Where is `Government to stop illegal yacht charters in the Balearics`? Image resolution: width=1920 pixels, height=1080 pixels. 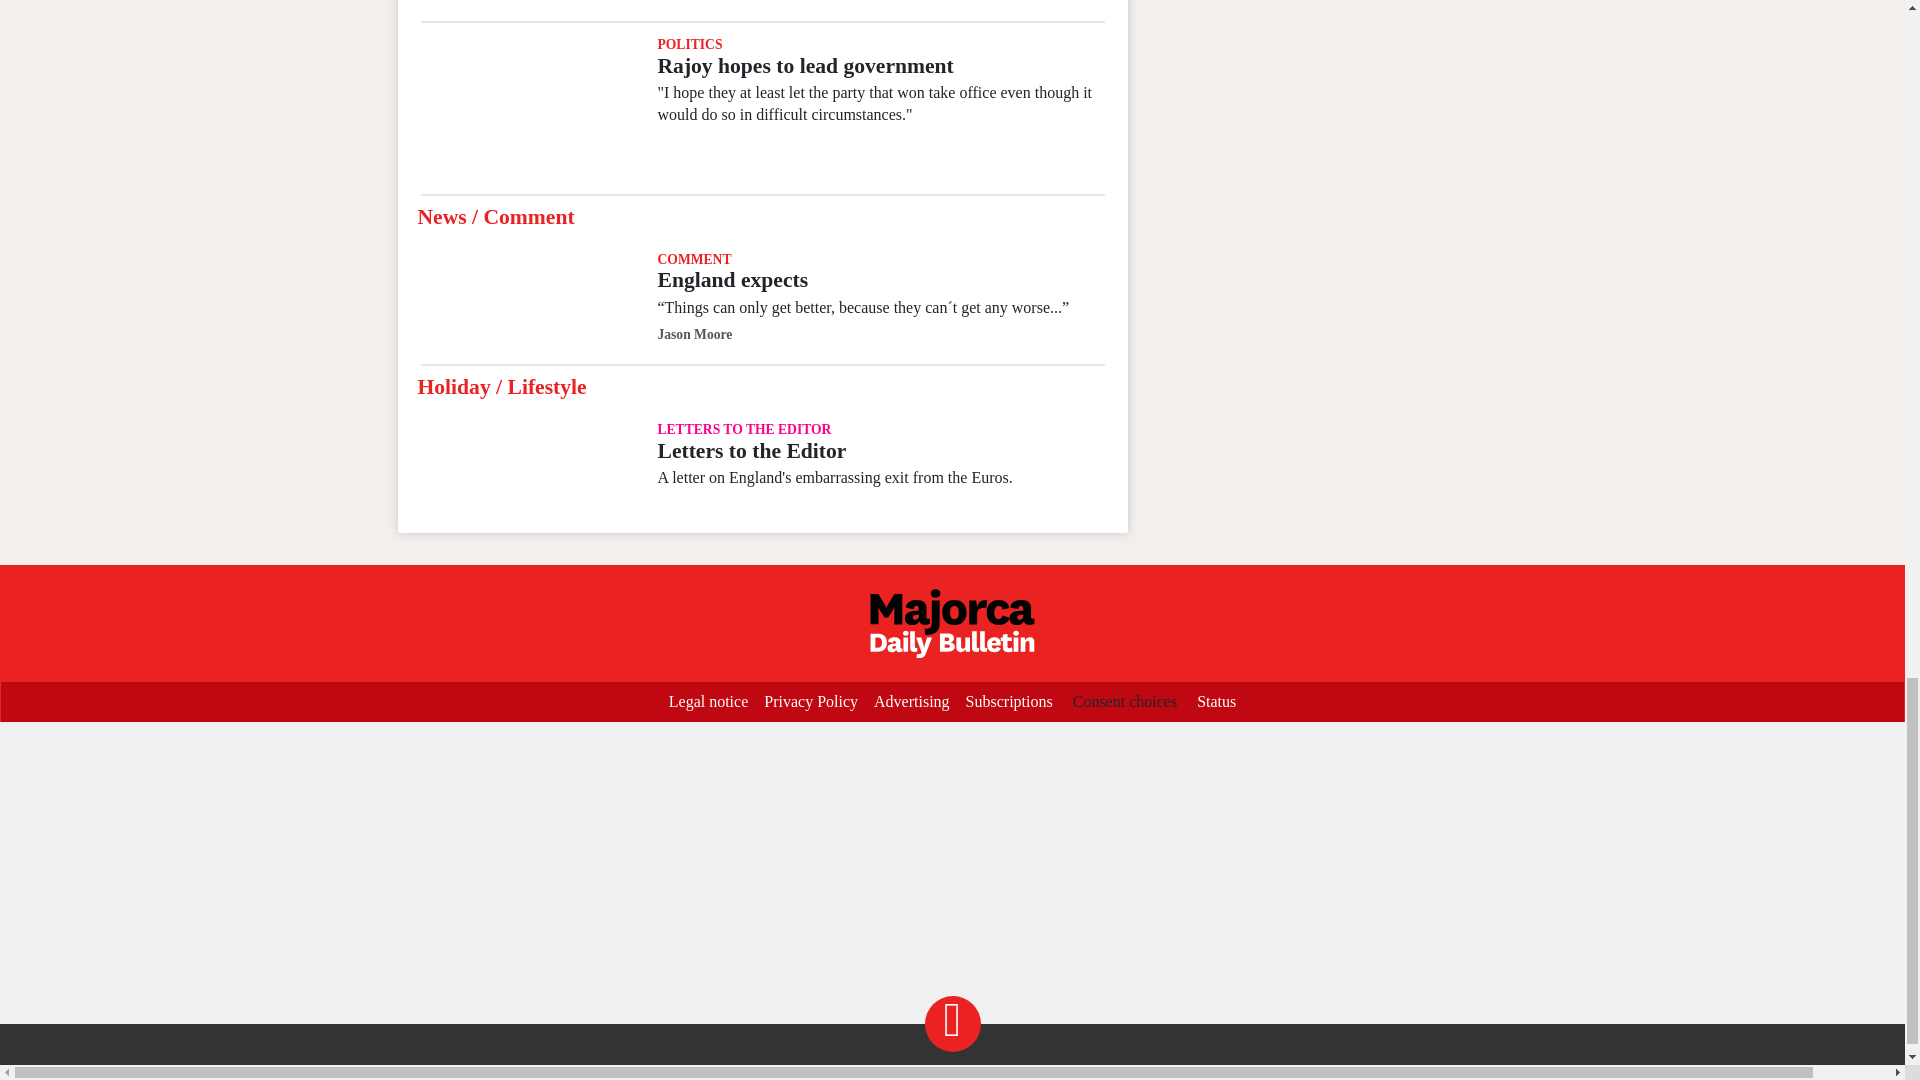 Government to stop illegal yacht charters in the Balearics is located at coordinates (526, 3).